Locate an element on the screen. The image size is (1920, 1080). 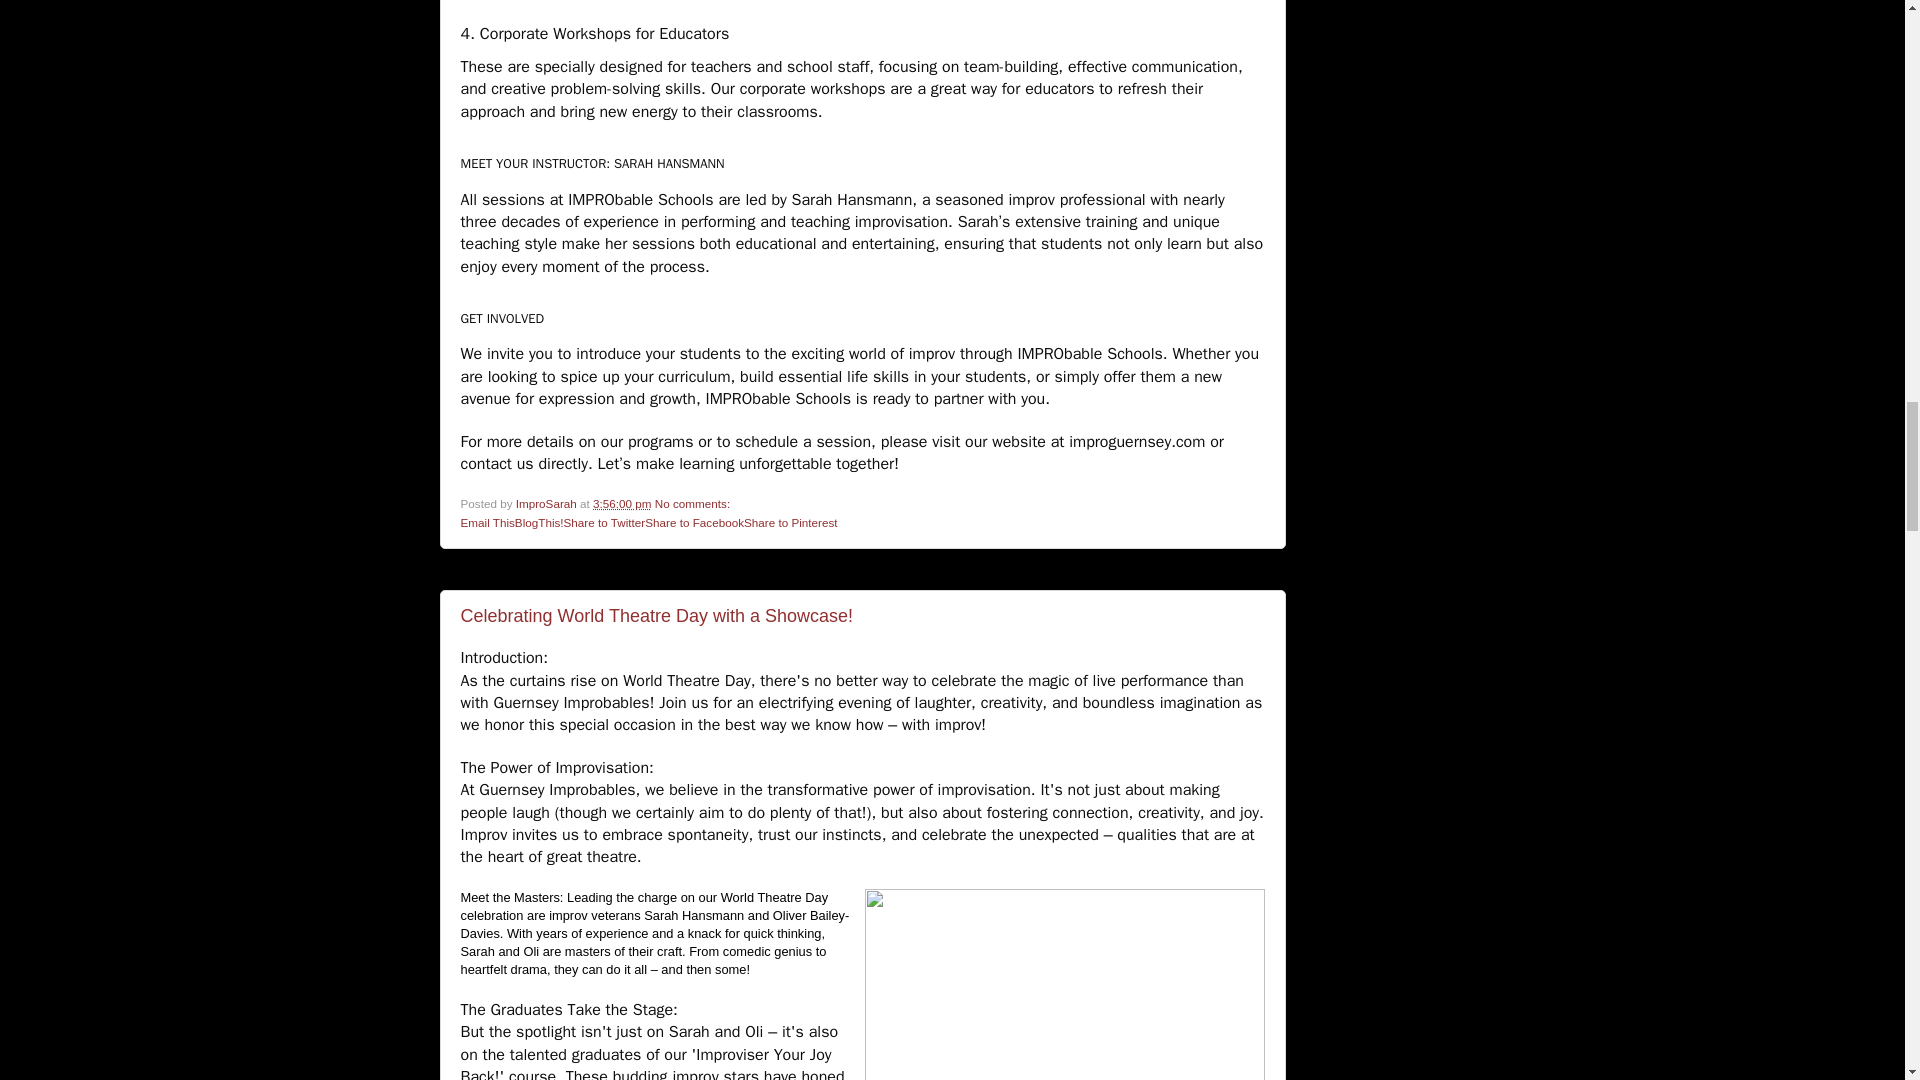
Share to Twitter is located at coordinates (604, 522).